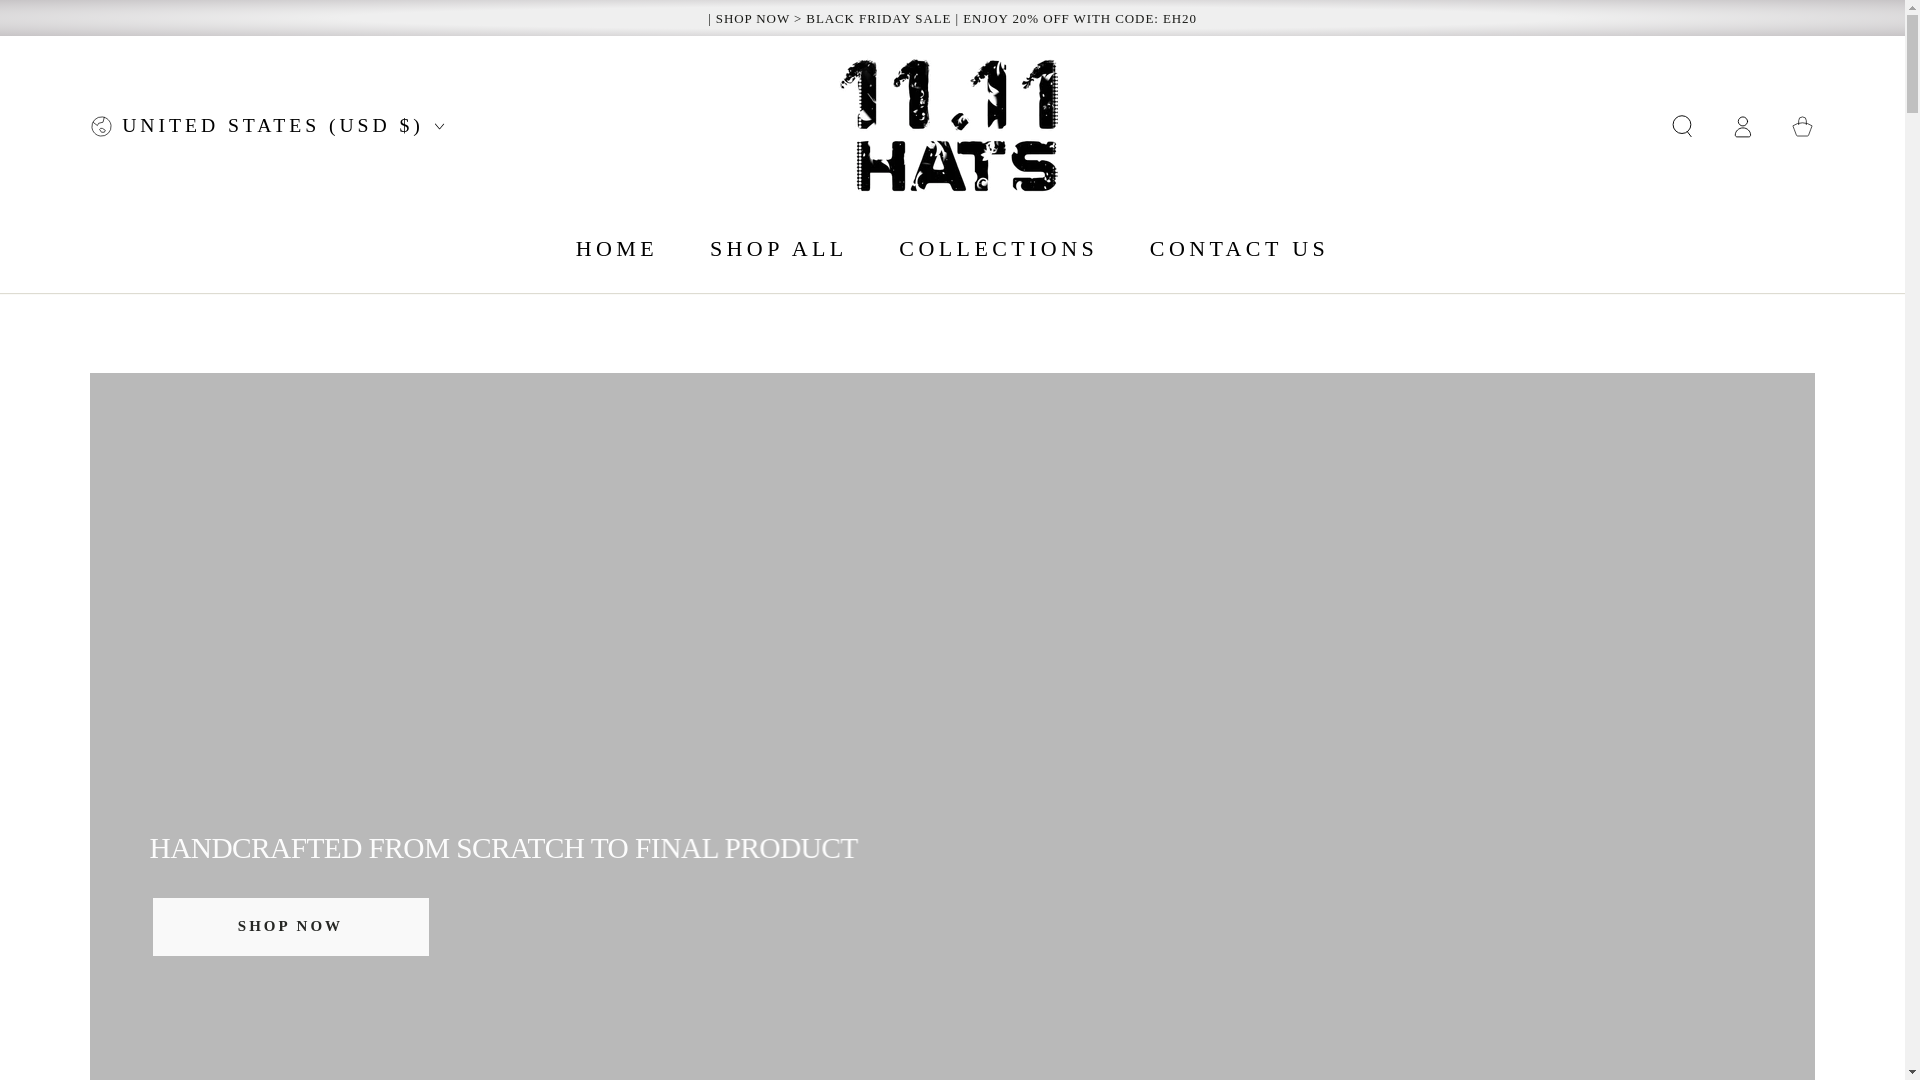 This screenshot has width=1920, height=1080. What do you see at coordinates (779, 248) in the screenshot?
I see `SHOP ALL` at bounding box center [779, 248].